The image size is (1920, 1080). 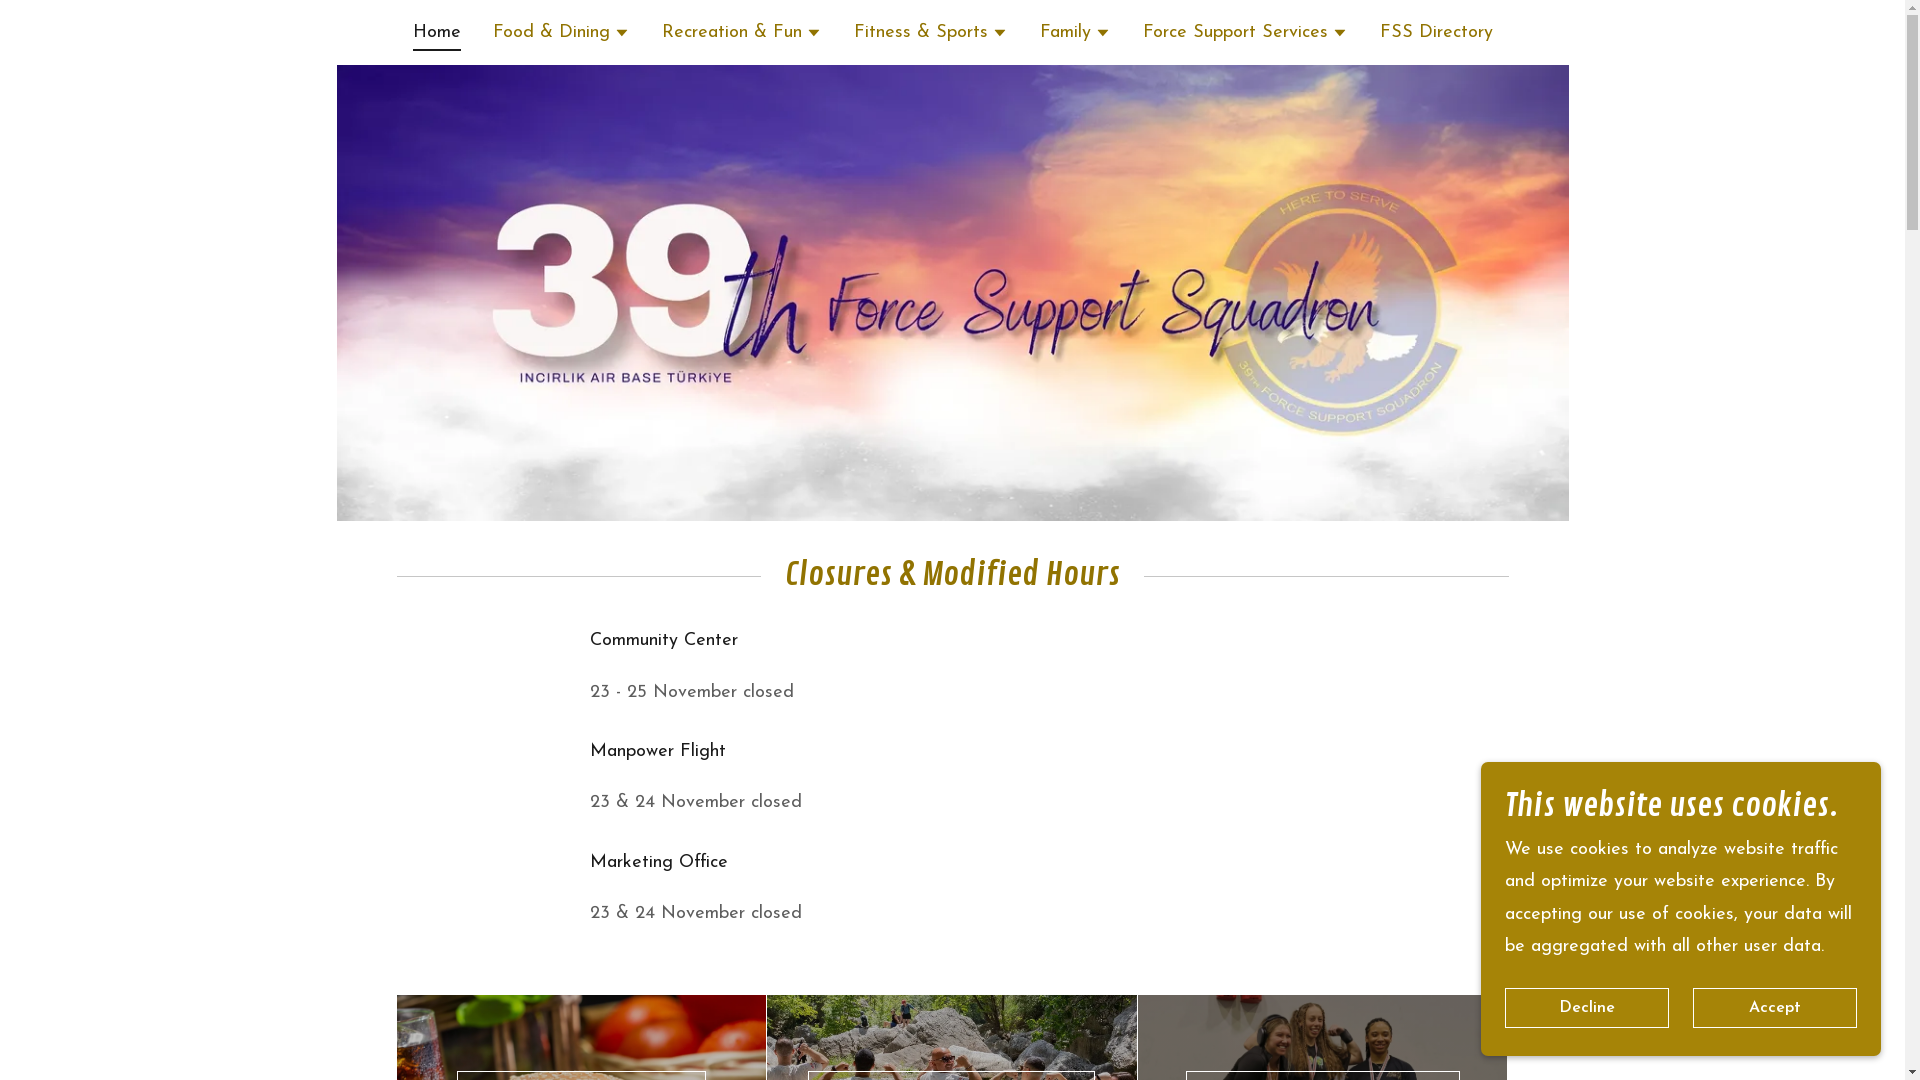 What do you see at coordinates (1244, 35) in the screenshot?
I see `Force Support Services` at bounding box center [1244, 35].